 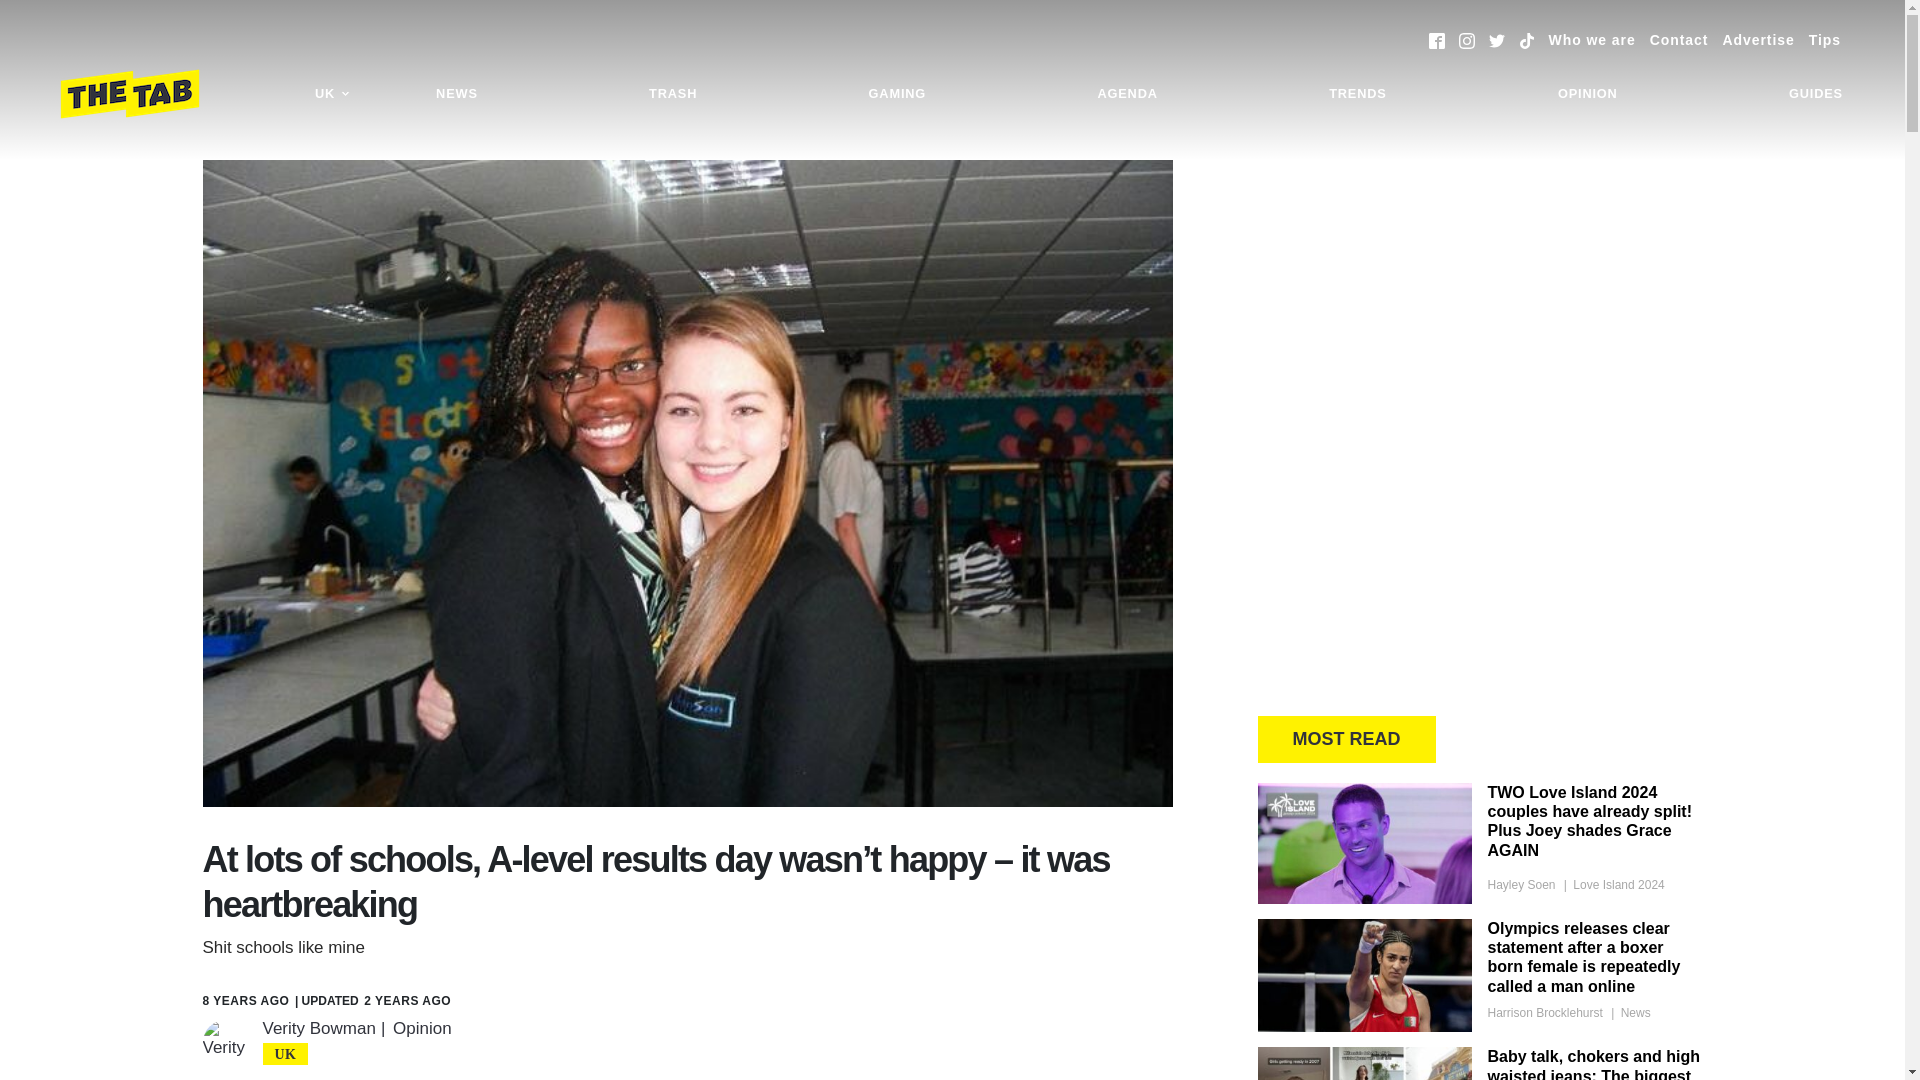 I want to click on NEWS, so click(x=456, y=94).